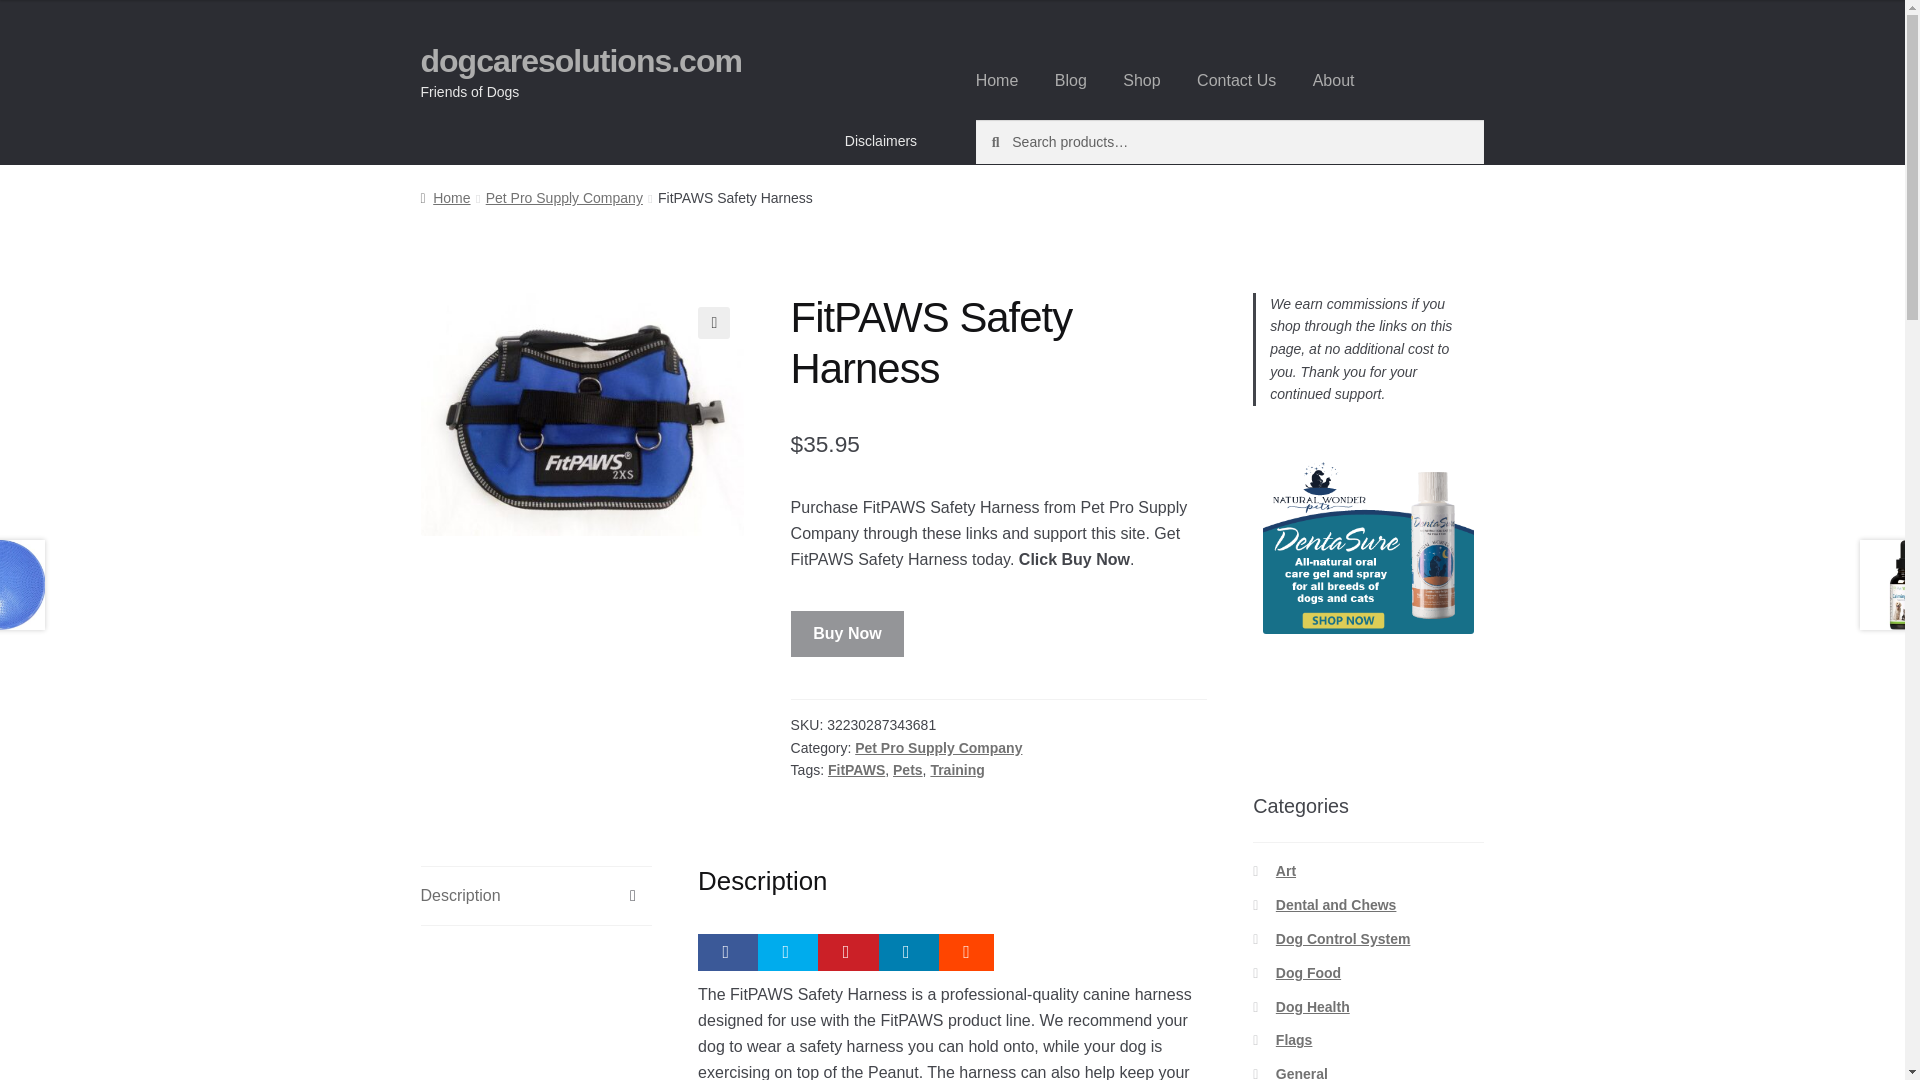 Image resolution: width=1920 pixels, height=1080 pixels. What do you see at coordinates (1236, 80) in the screenshot?
I see `Contact Us` at bounding box center [1236, 80].